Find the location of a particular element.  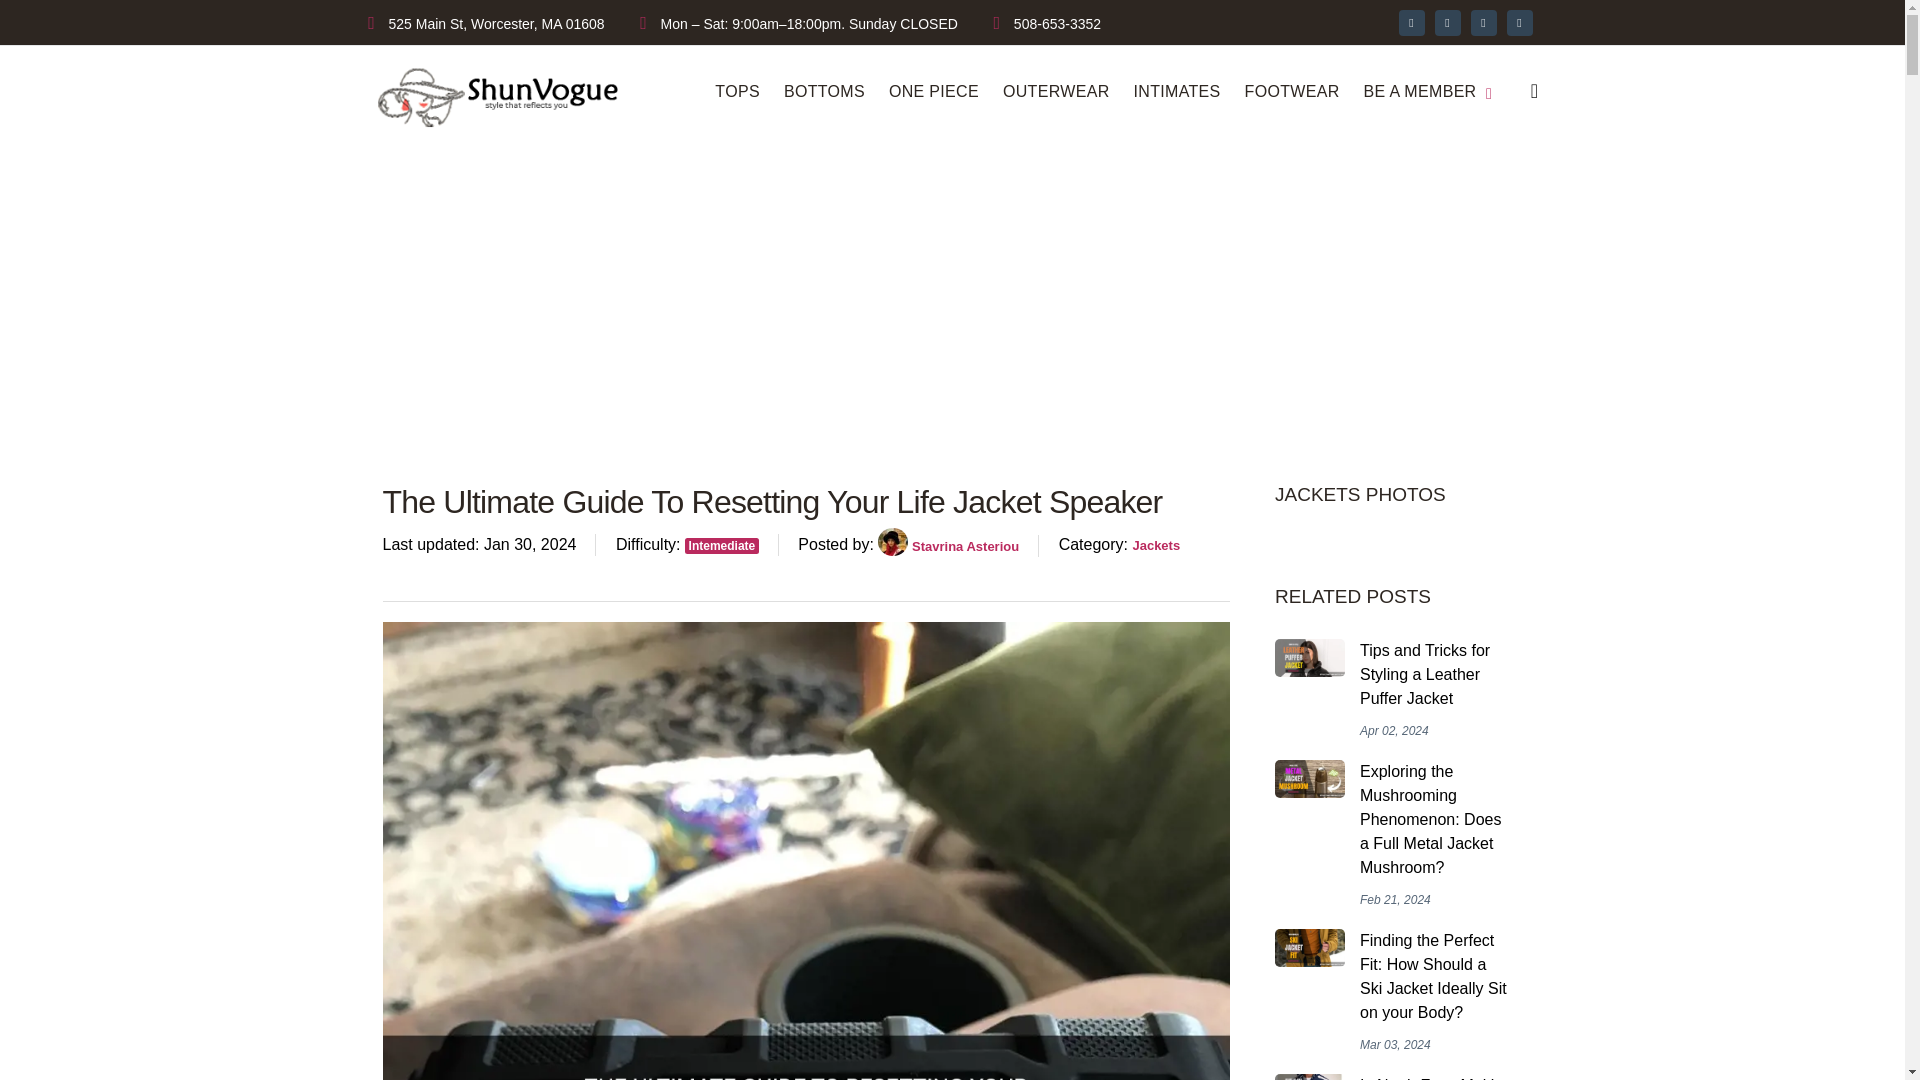

FOOTWEAR is located at coordinates (1292, 92).